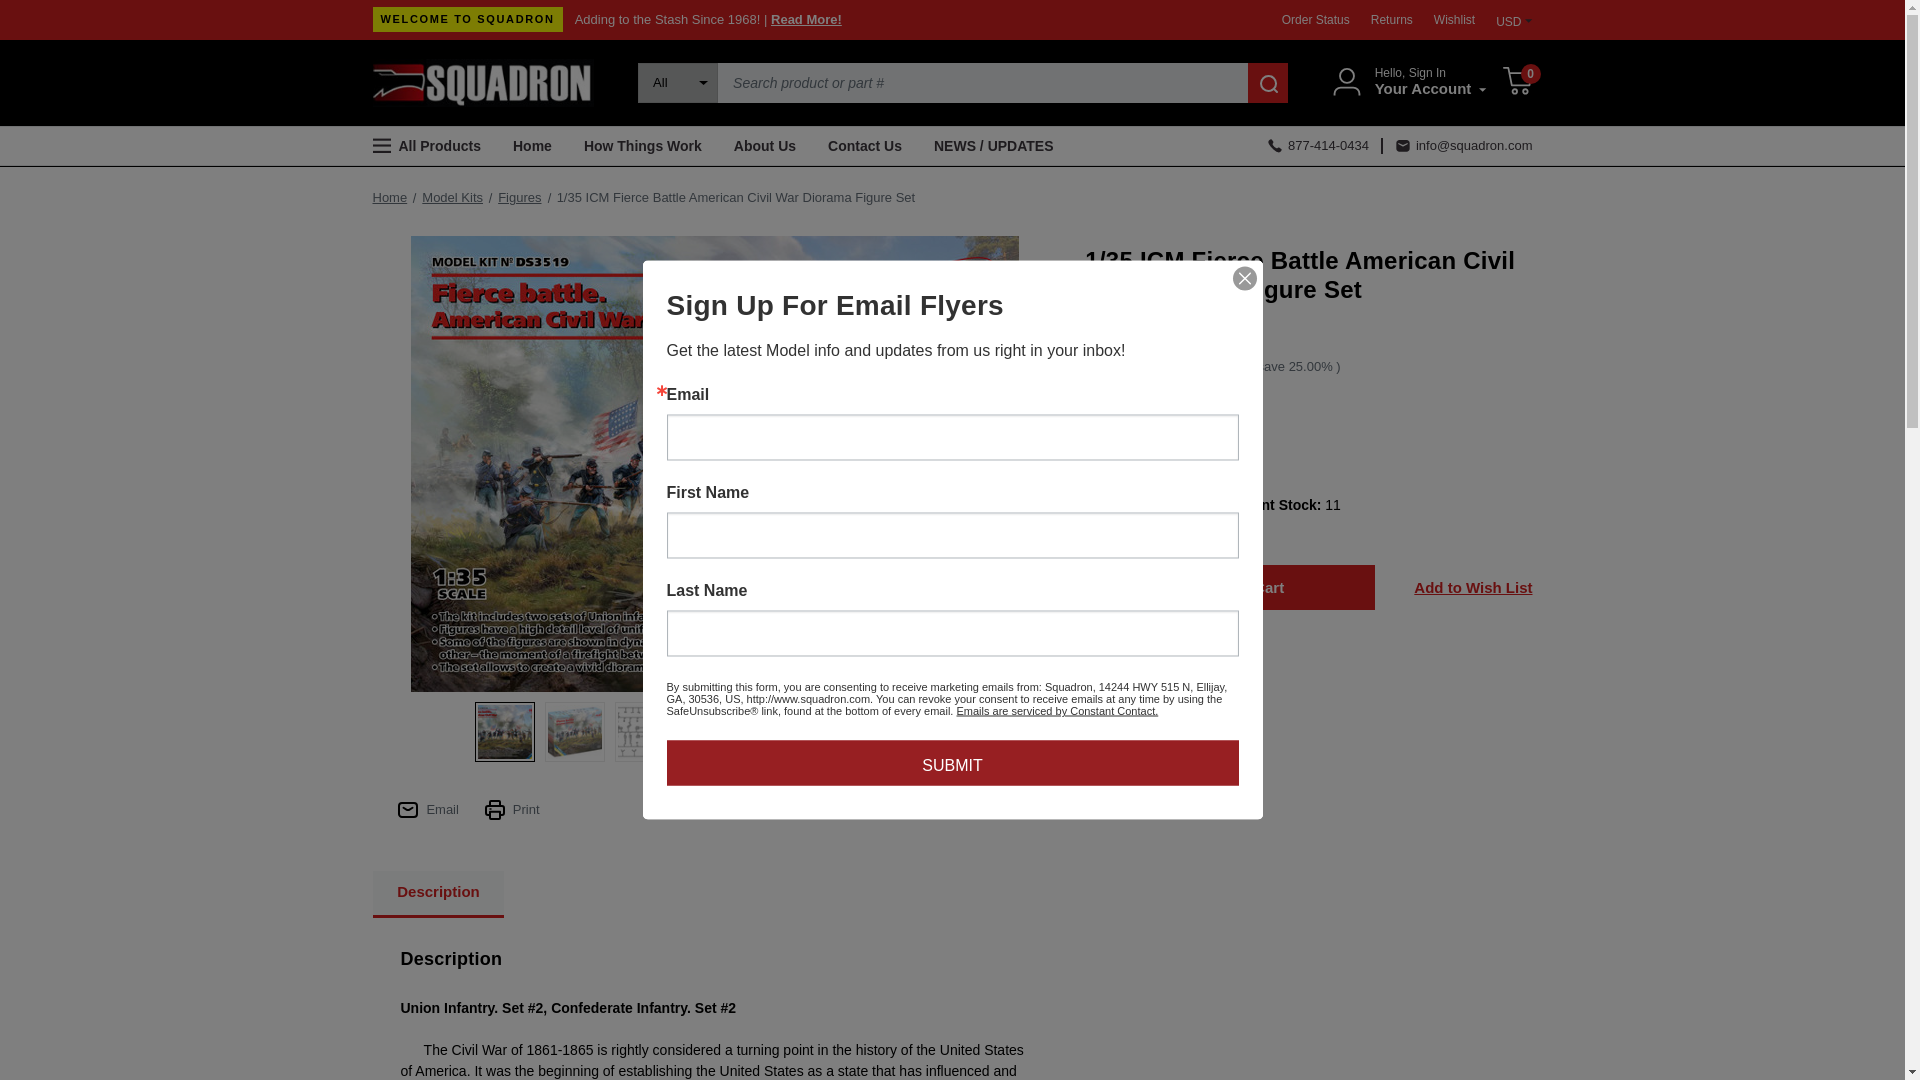 Image resolution: width=1920 pixels, height=1080 pixels. I want to click on Returns, so click(1390, 20).